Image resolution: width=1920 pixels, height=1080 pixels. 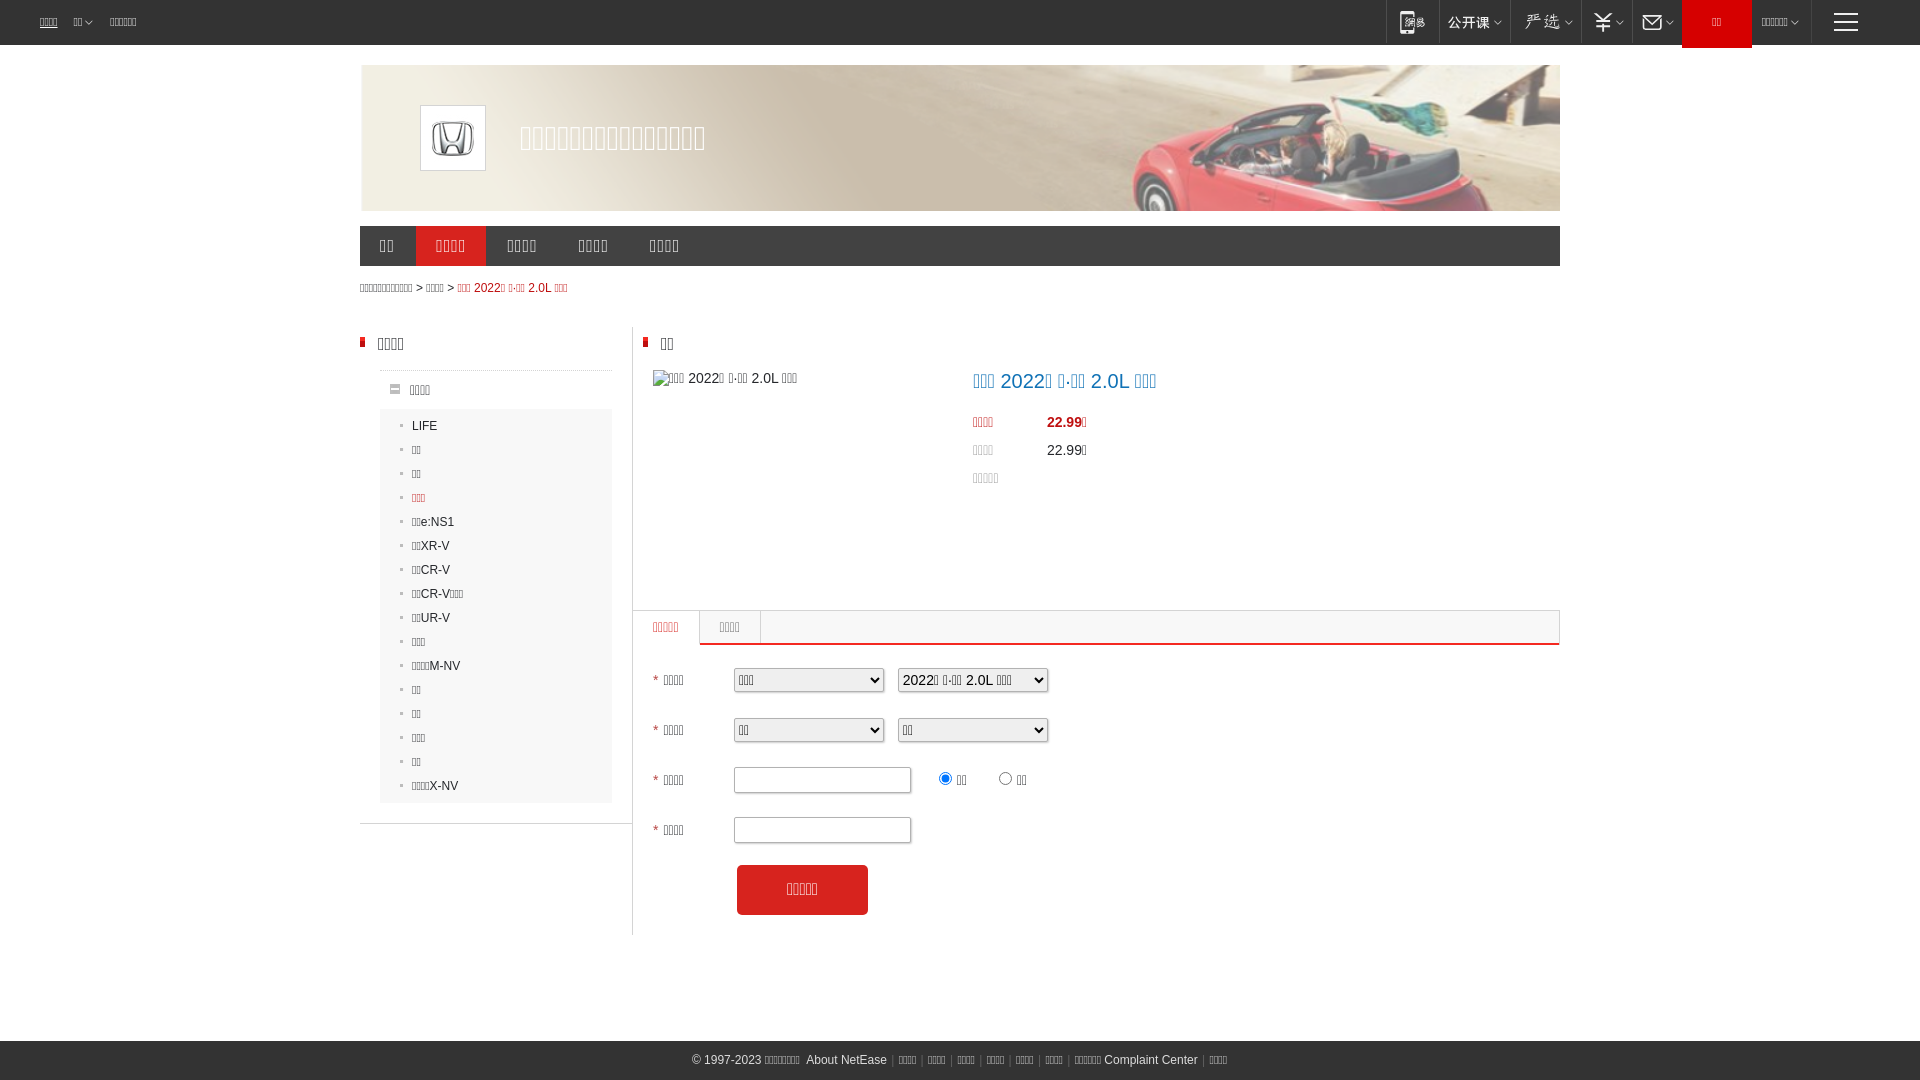 What do you see at coordinates (846, 1060) in the screenshot?
I see `About NetEase` at bounding box center [846, 1060].